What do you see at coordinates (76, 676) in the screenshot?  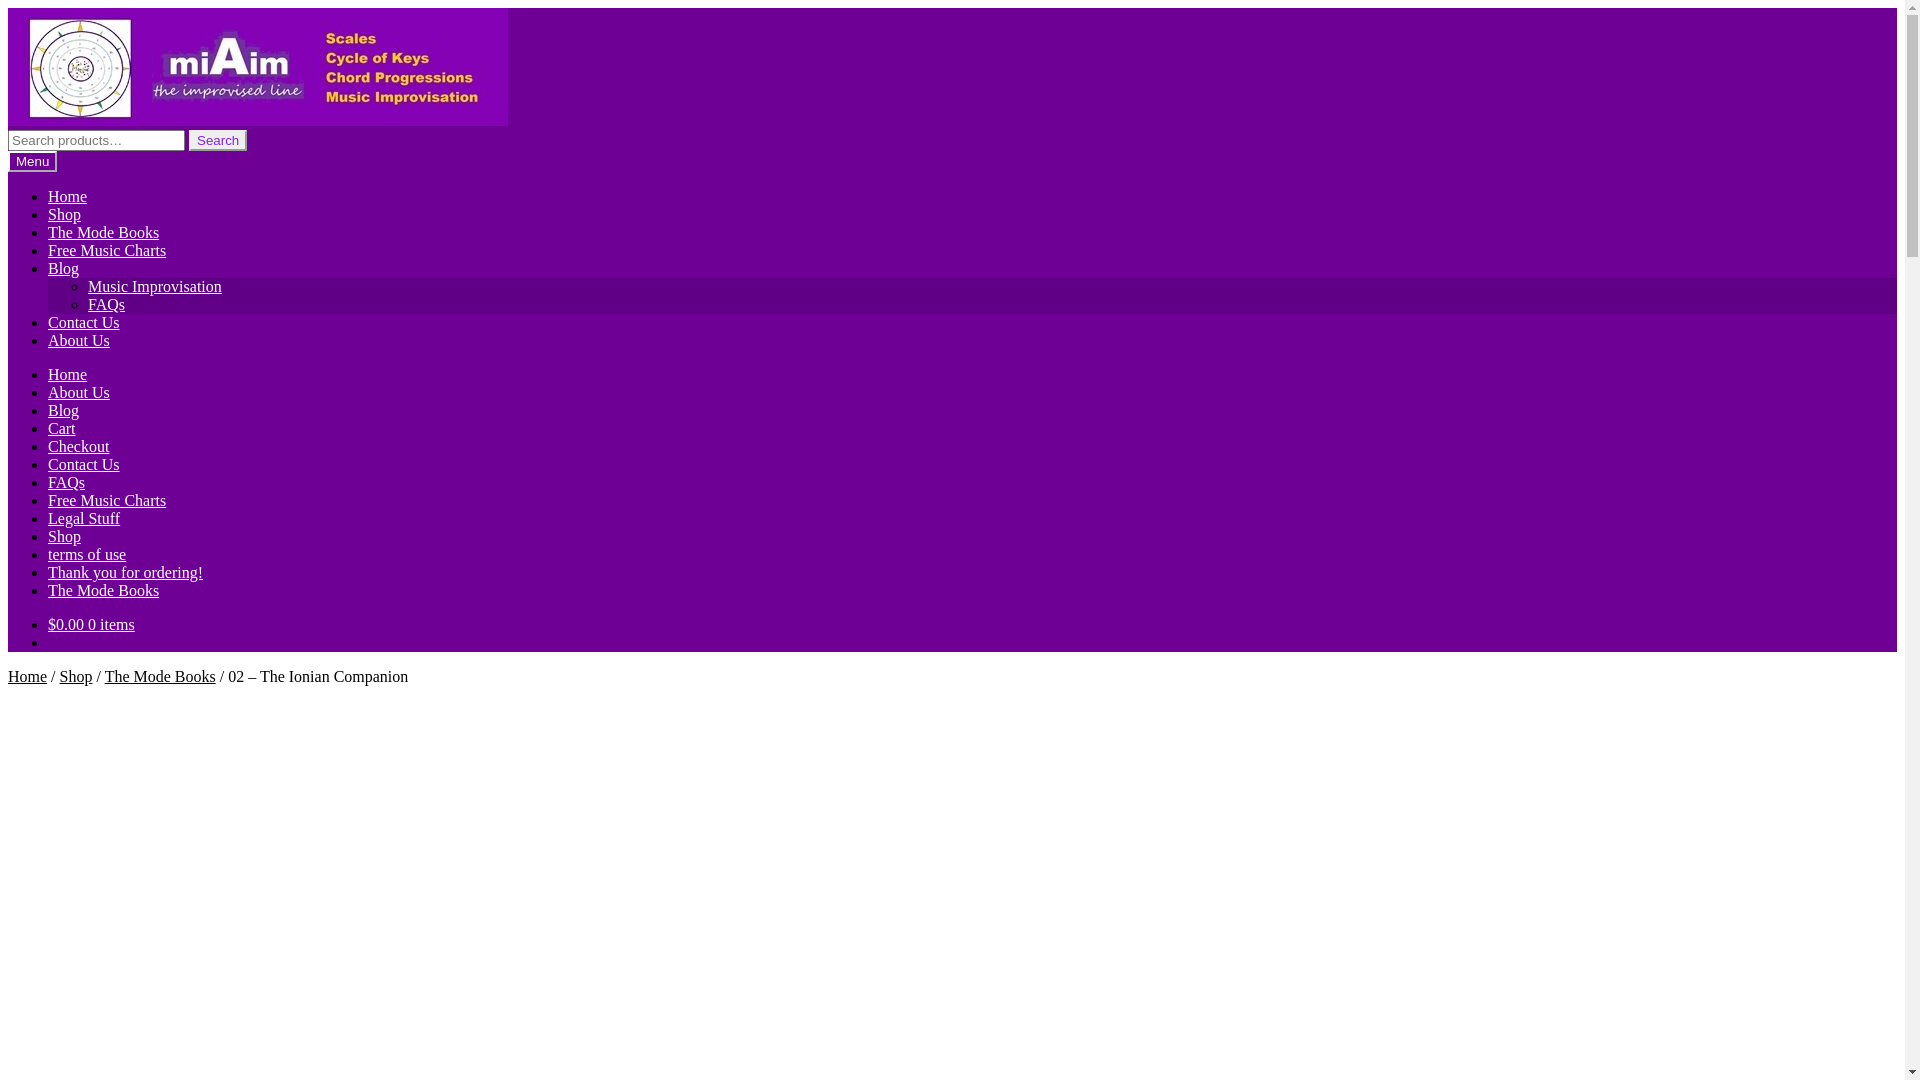 I see `Shop` at bounding box center [76, 676].